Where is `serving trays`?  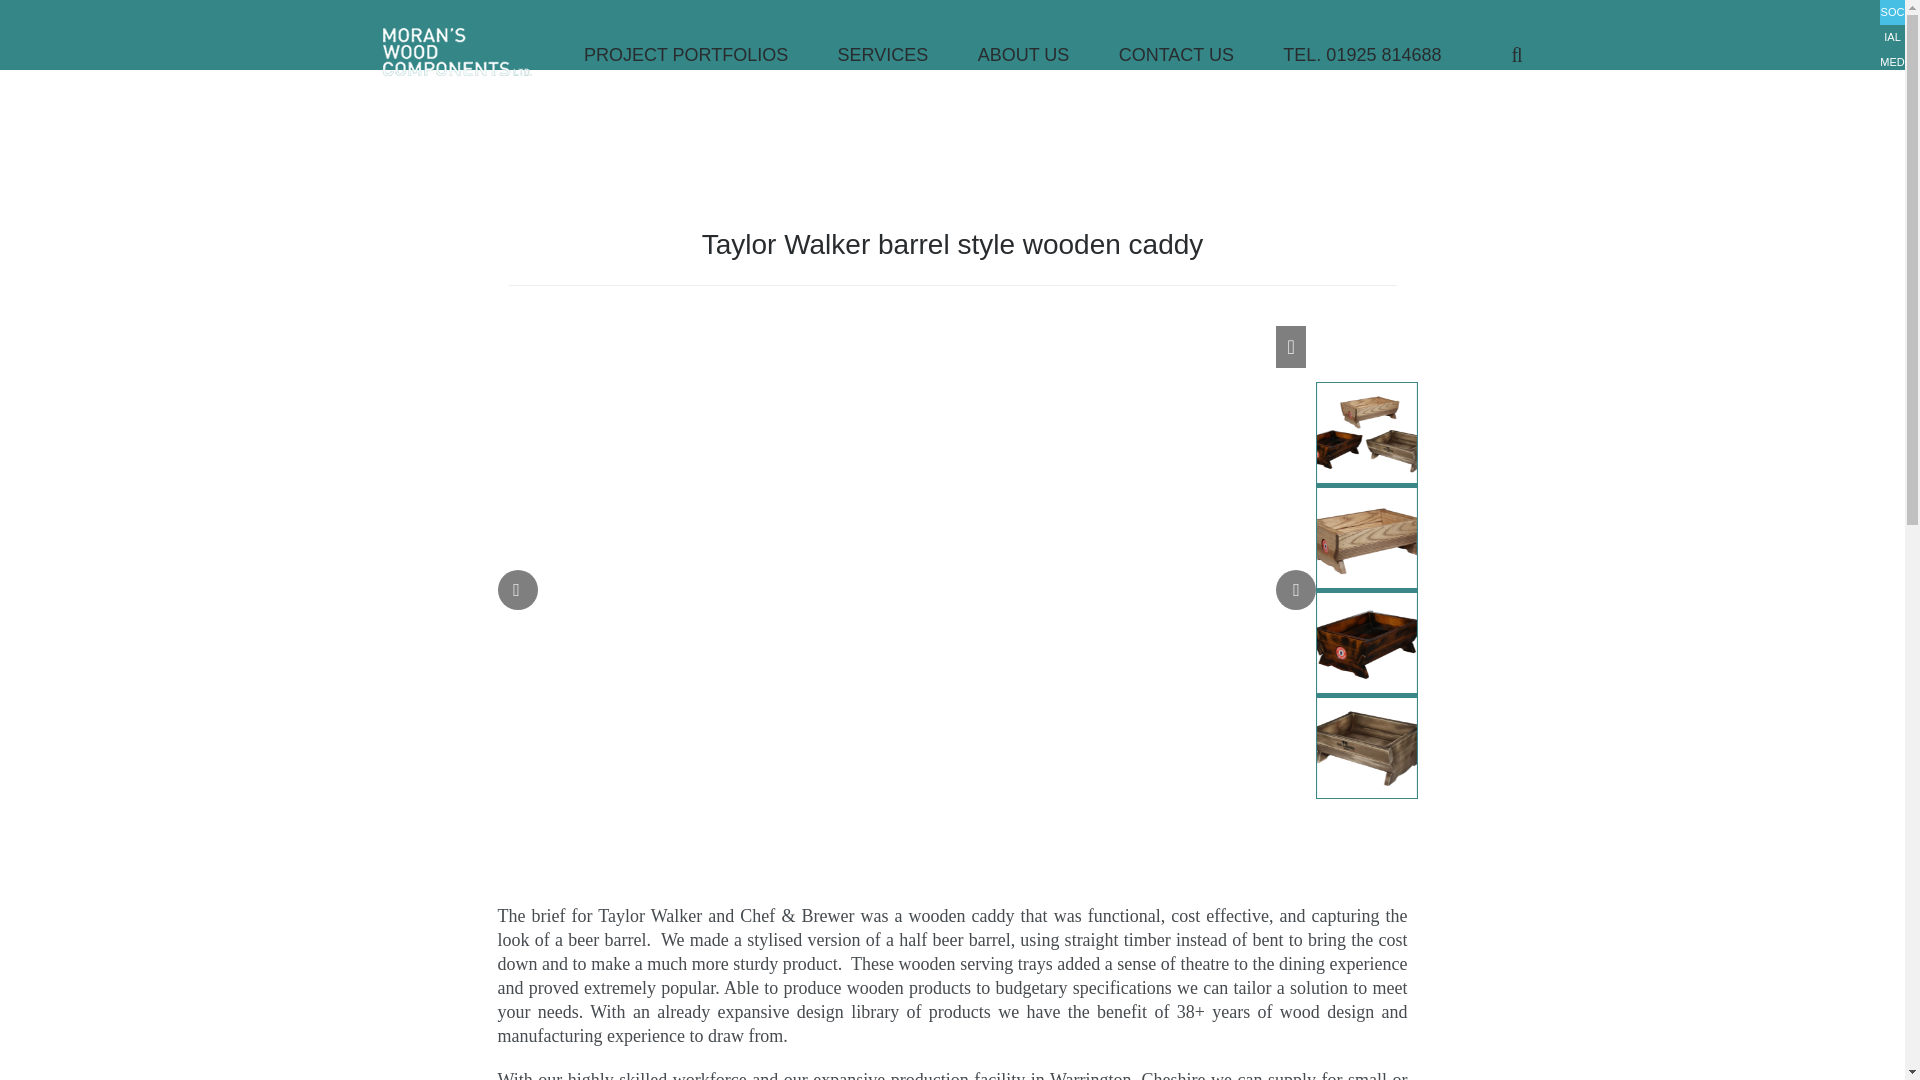 serving trays is located at coordinates (1006, 964).